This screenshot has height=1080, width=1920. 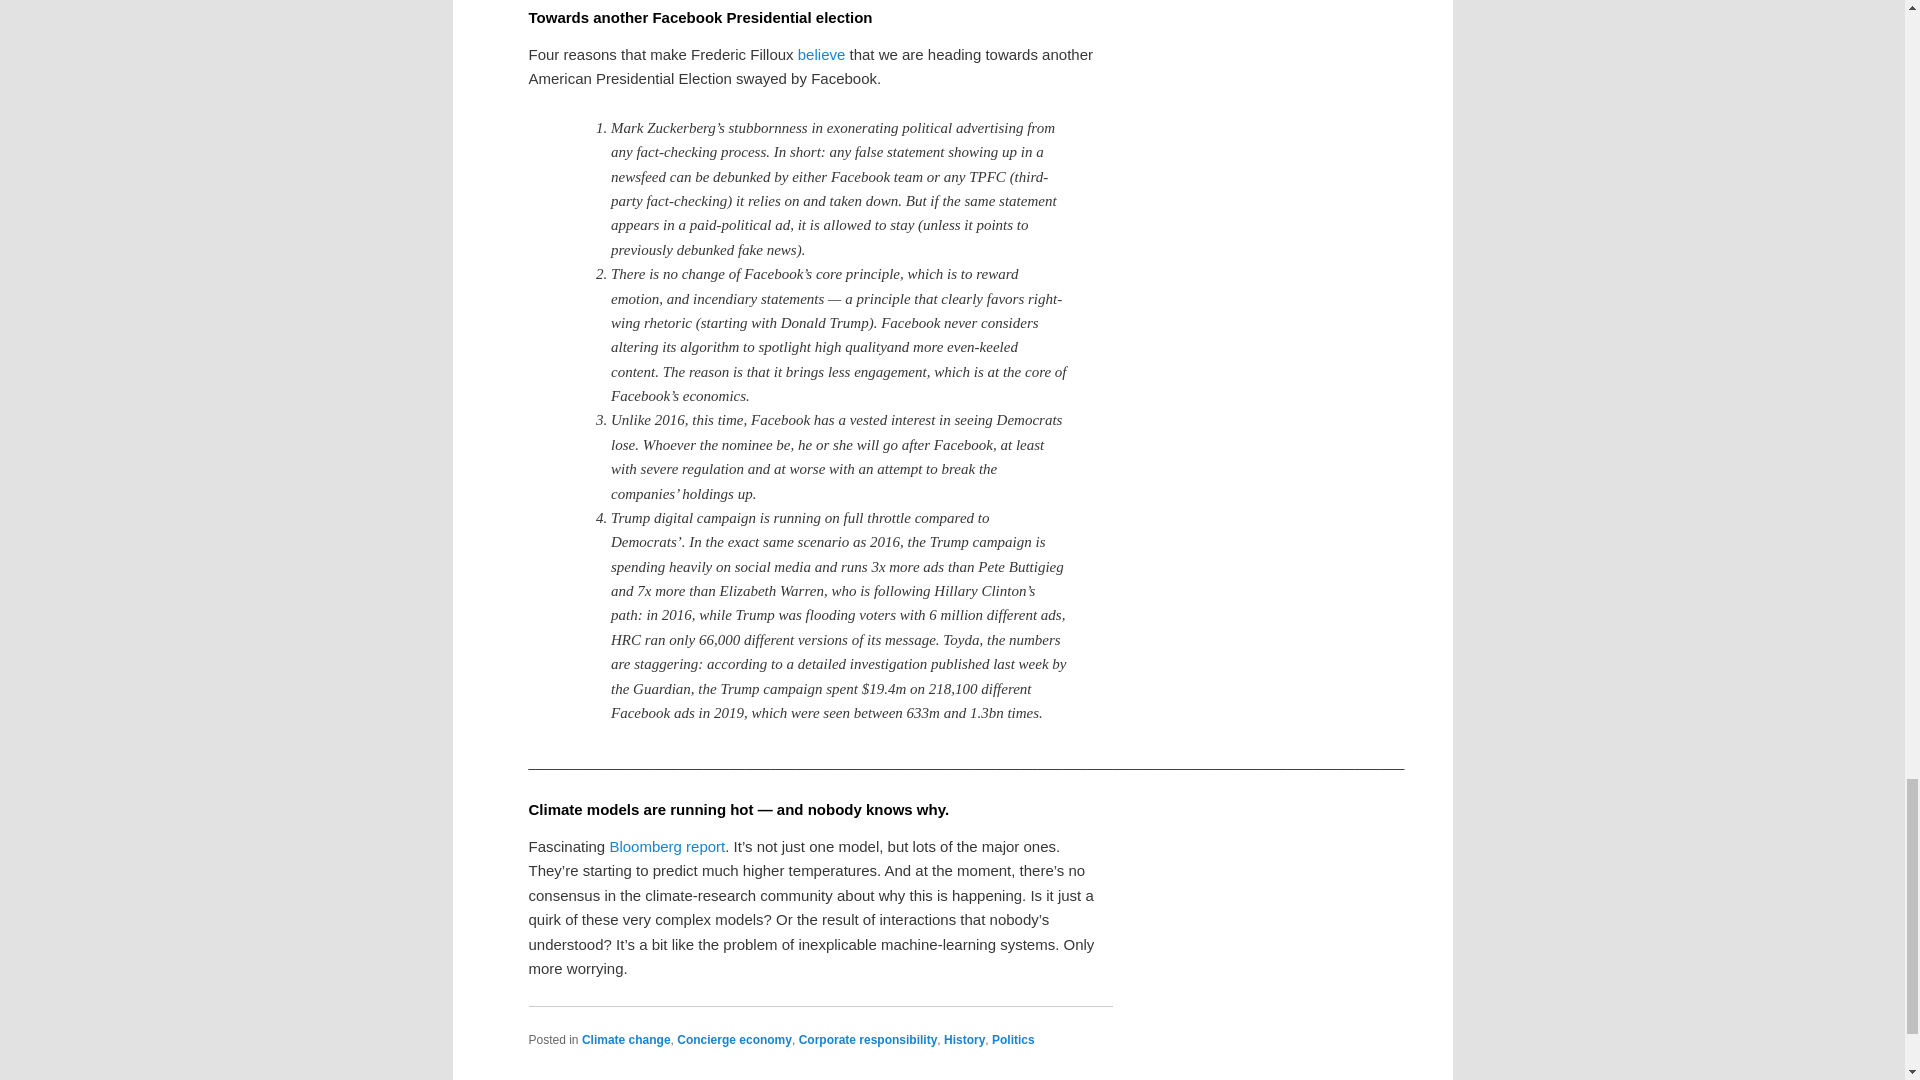 I want to click on Climate change, so click(x=626, y=1039).